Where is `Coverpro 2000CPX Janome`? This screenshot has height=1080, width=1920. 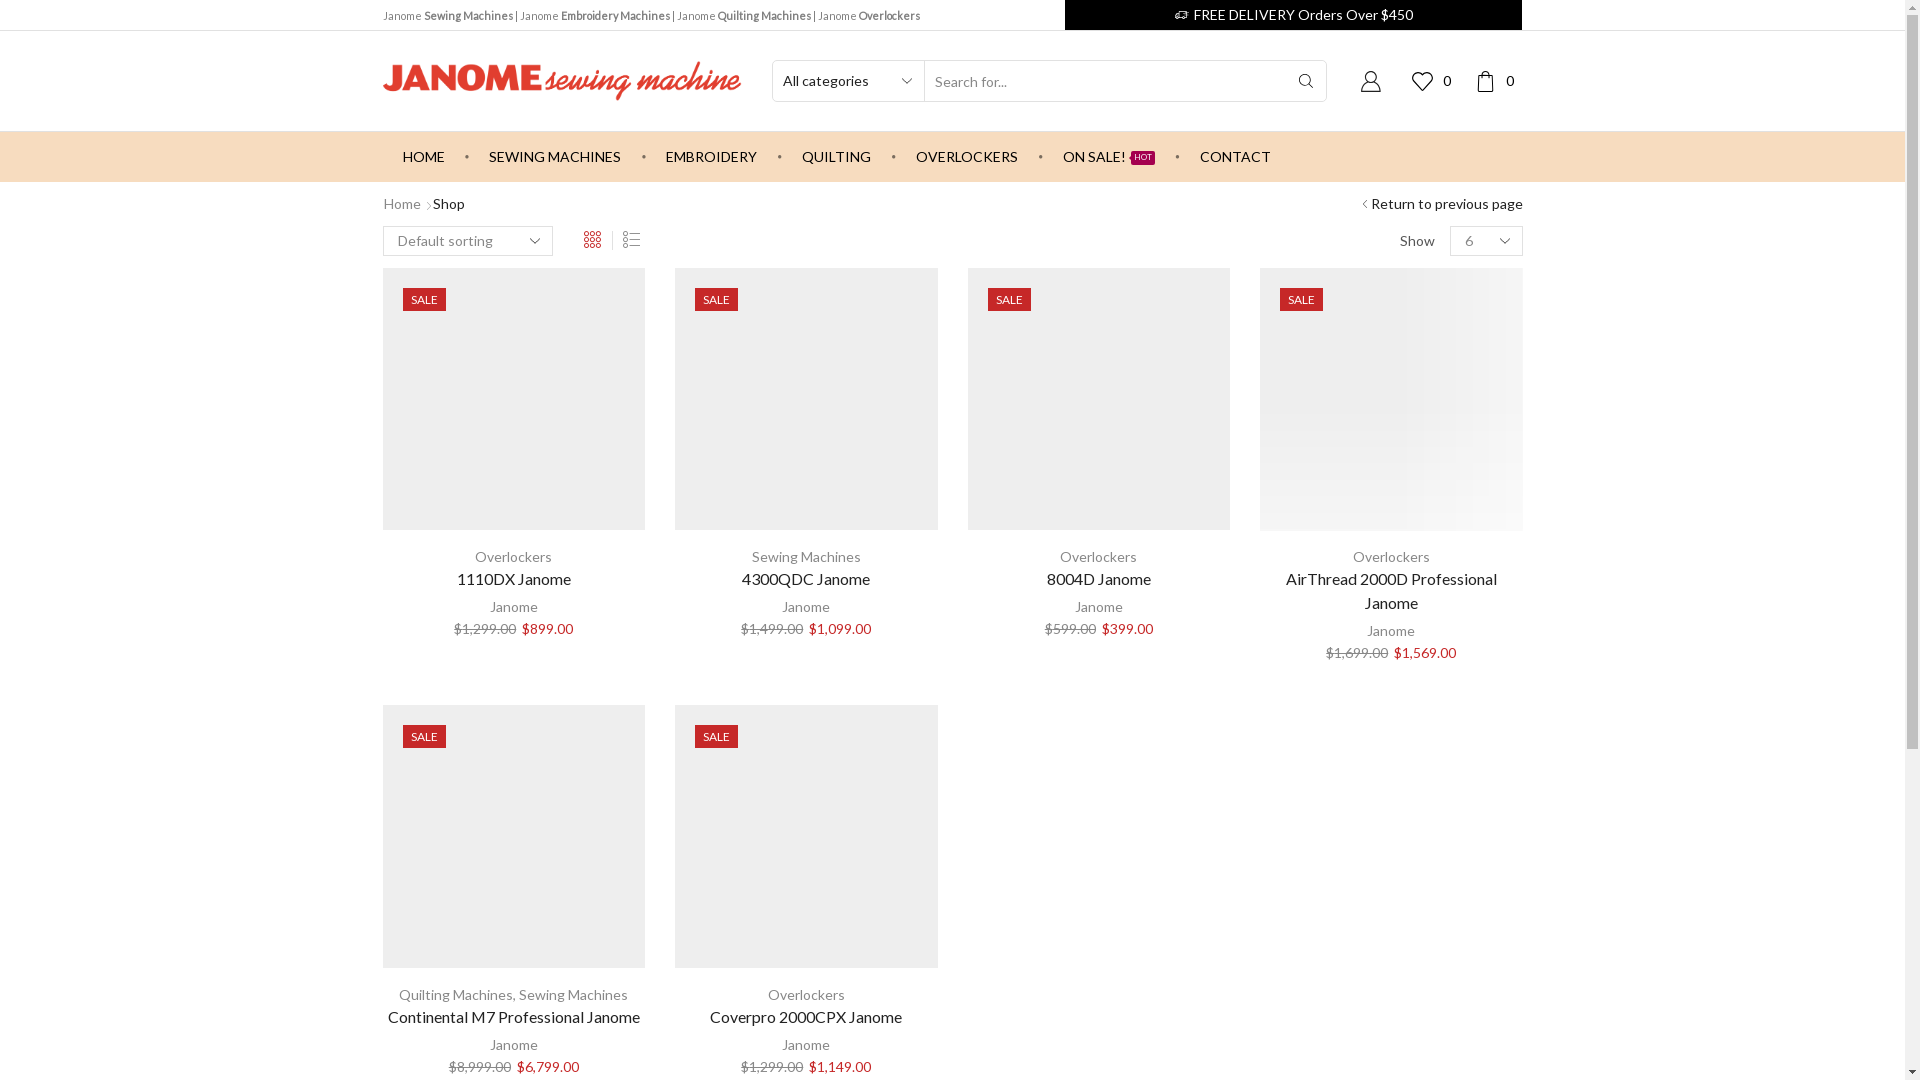
Coverpro 2000CPX Janome is located at coordinates (806, 1017).